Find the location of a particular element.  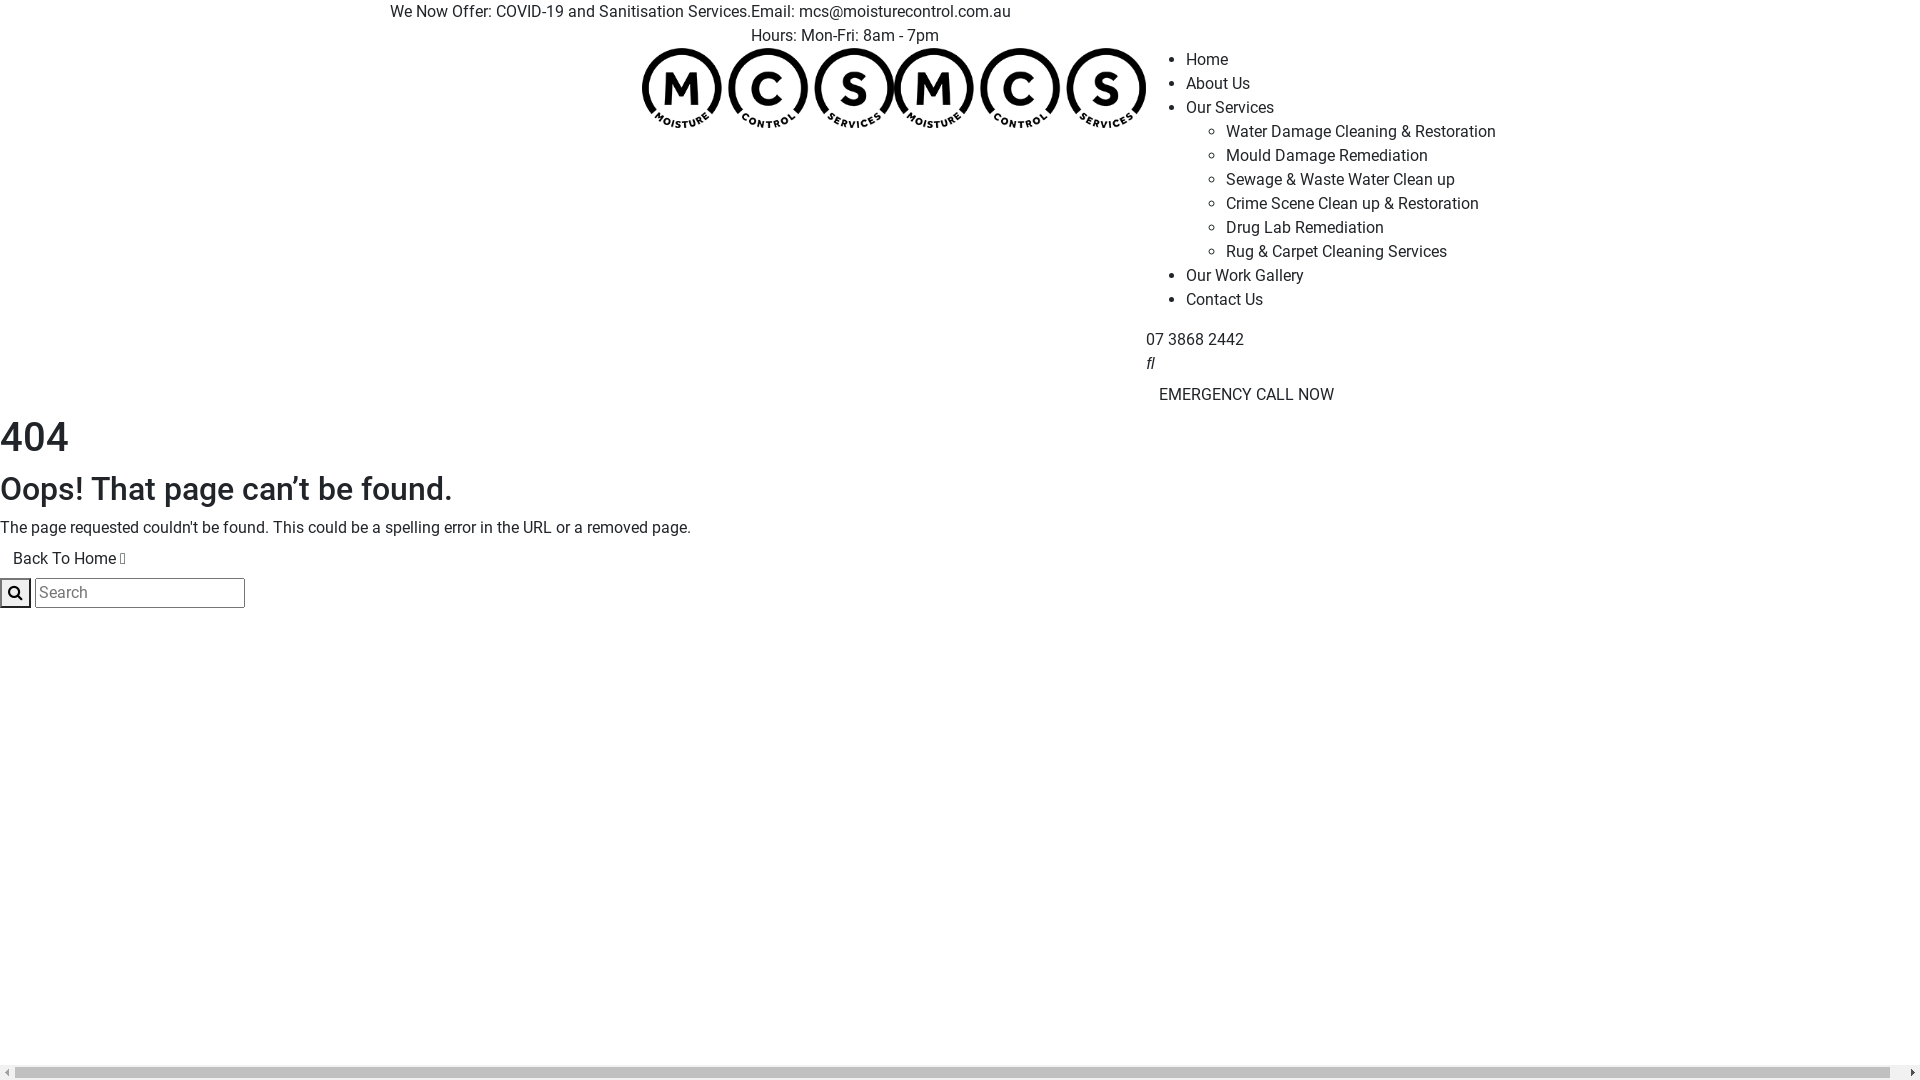

Home is located at coordinates (1207, 60).